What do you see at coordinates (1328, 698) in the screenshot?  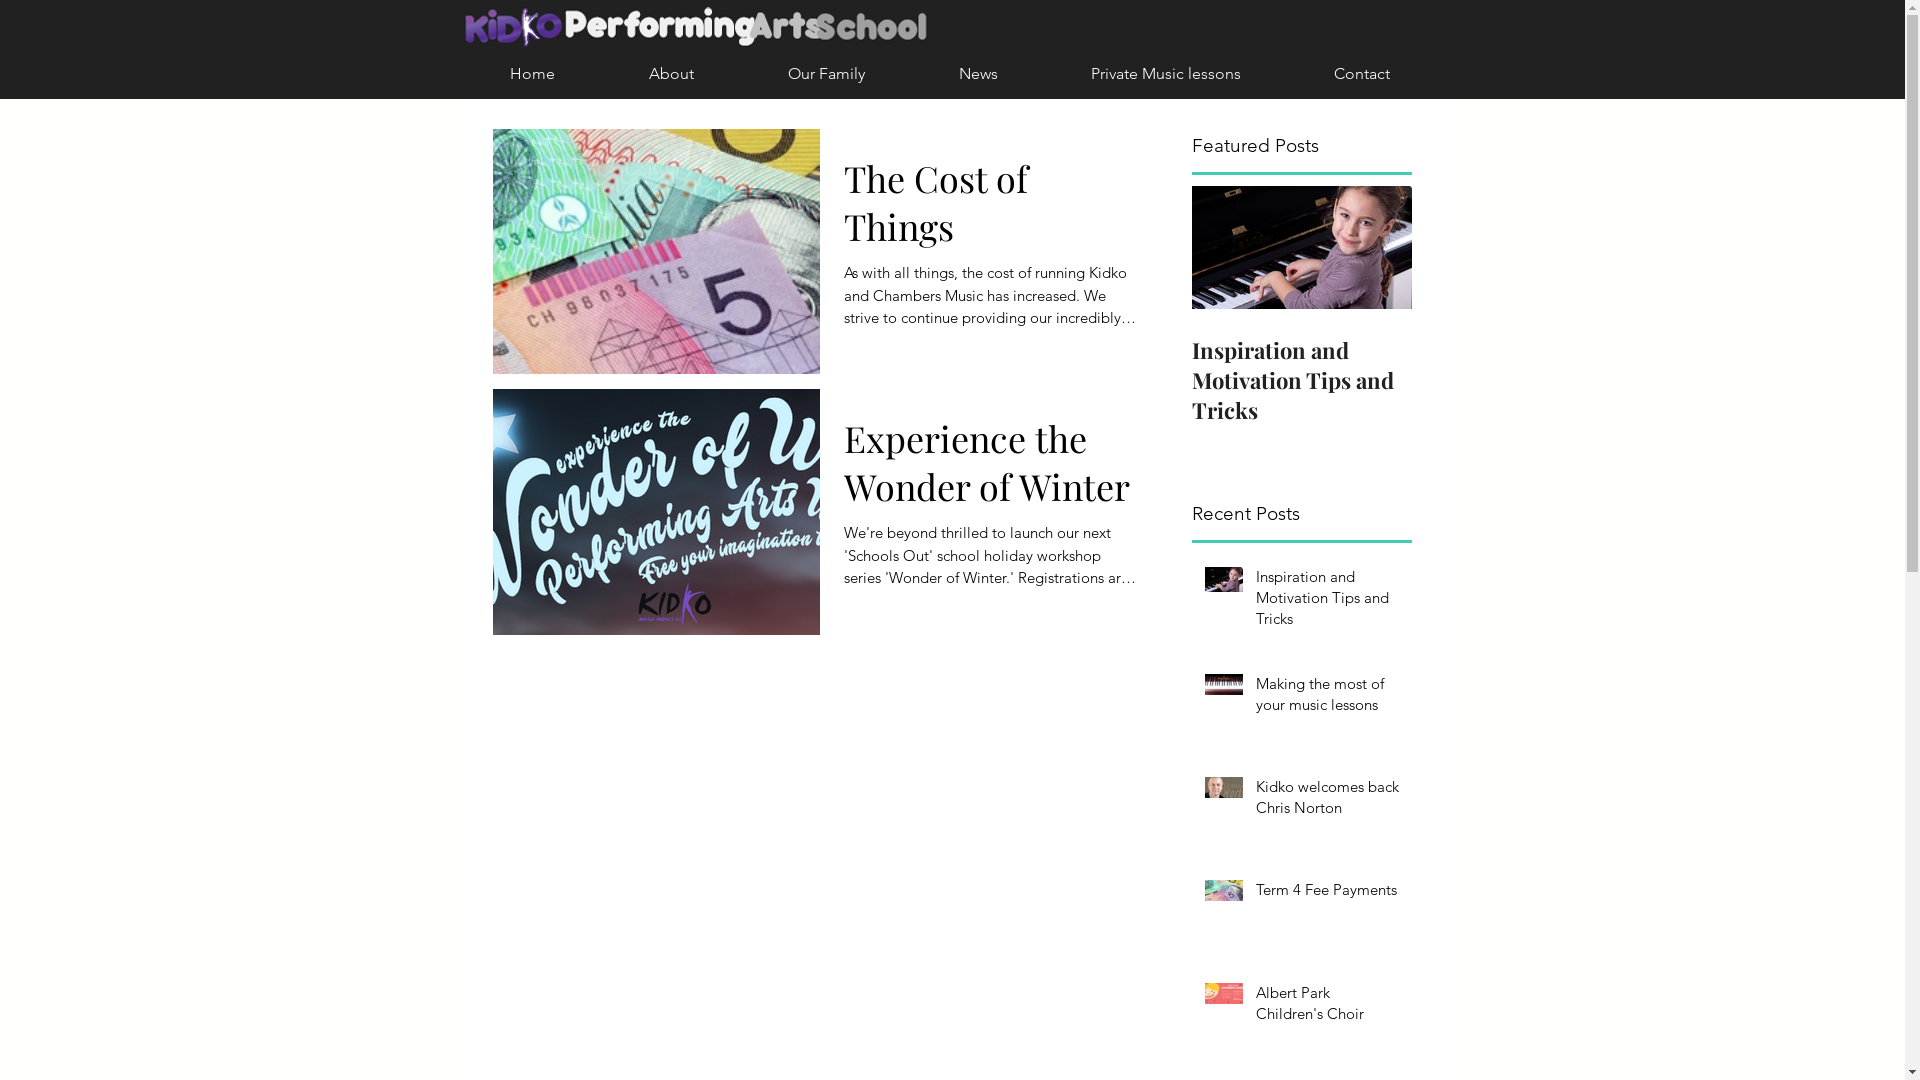 I see `Making the most of your music lessons` at bounding box center [1328, 698].